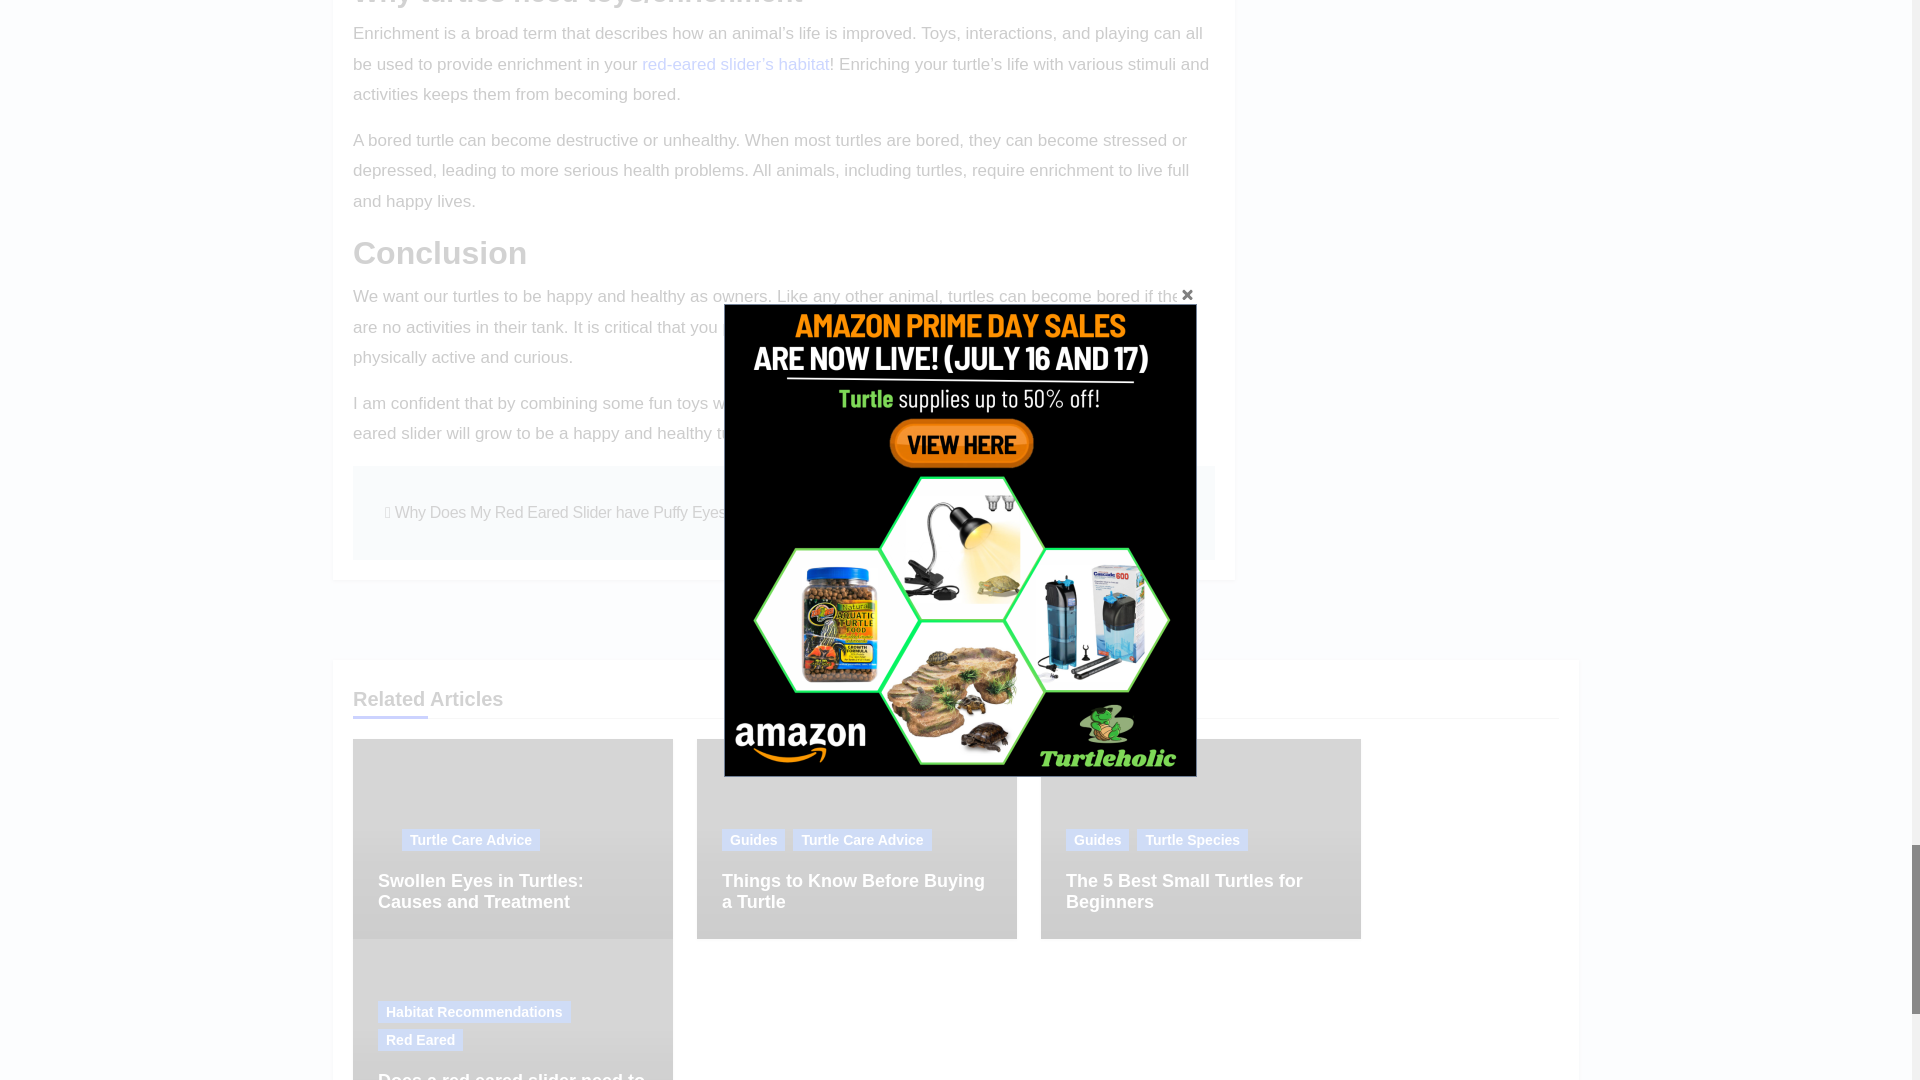 This screenshot has height=1080, width=1920. What do you see at coordinates (1184, 891) in the screenshot?
I see `Permalink to: The 5 Best Small Turtles for Beginners` at bounding box center [1184, 891].